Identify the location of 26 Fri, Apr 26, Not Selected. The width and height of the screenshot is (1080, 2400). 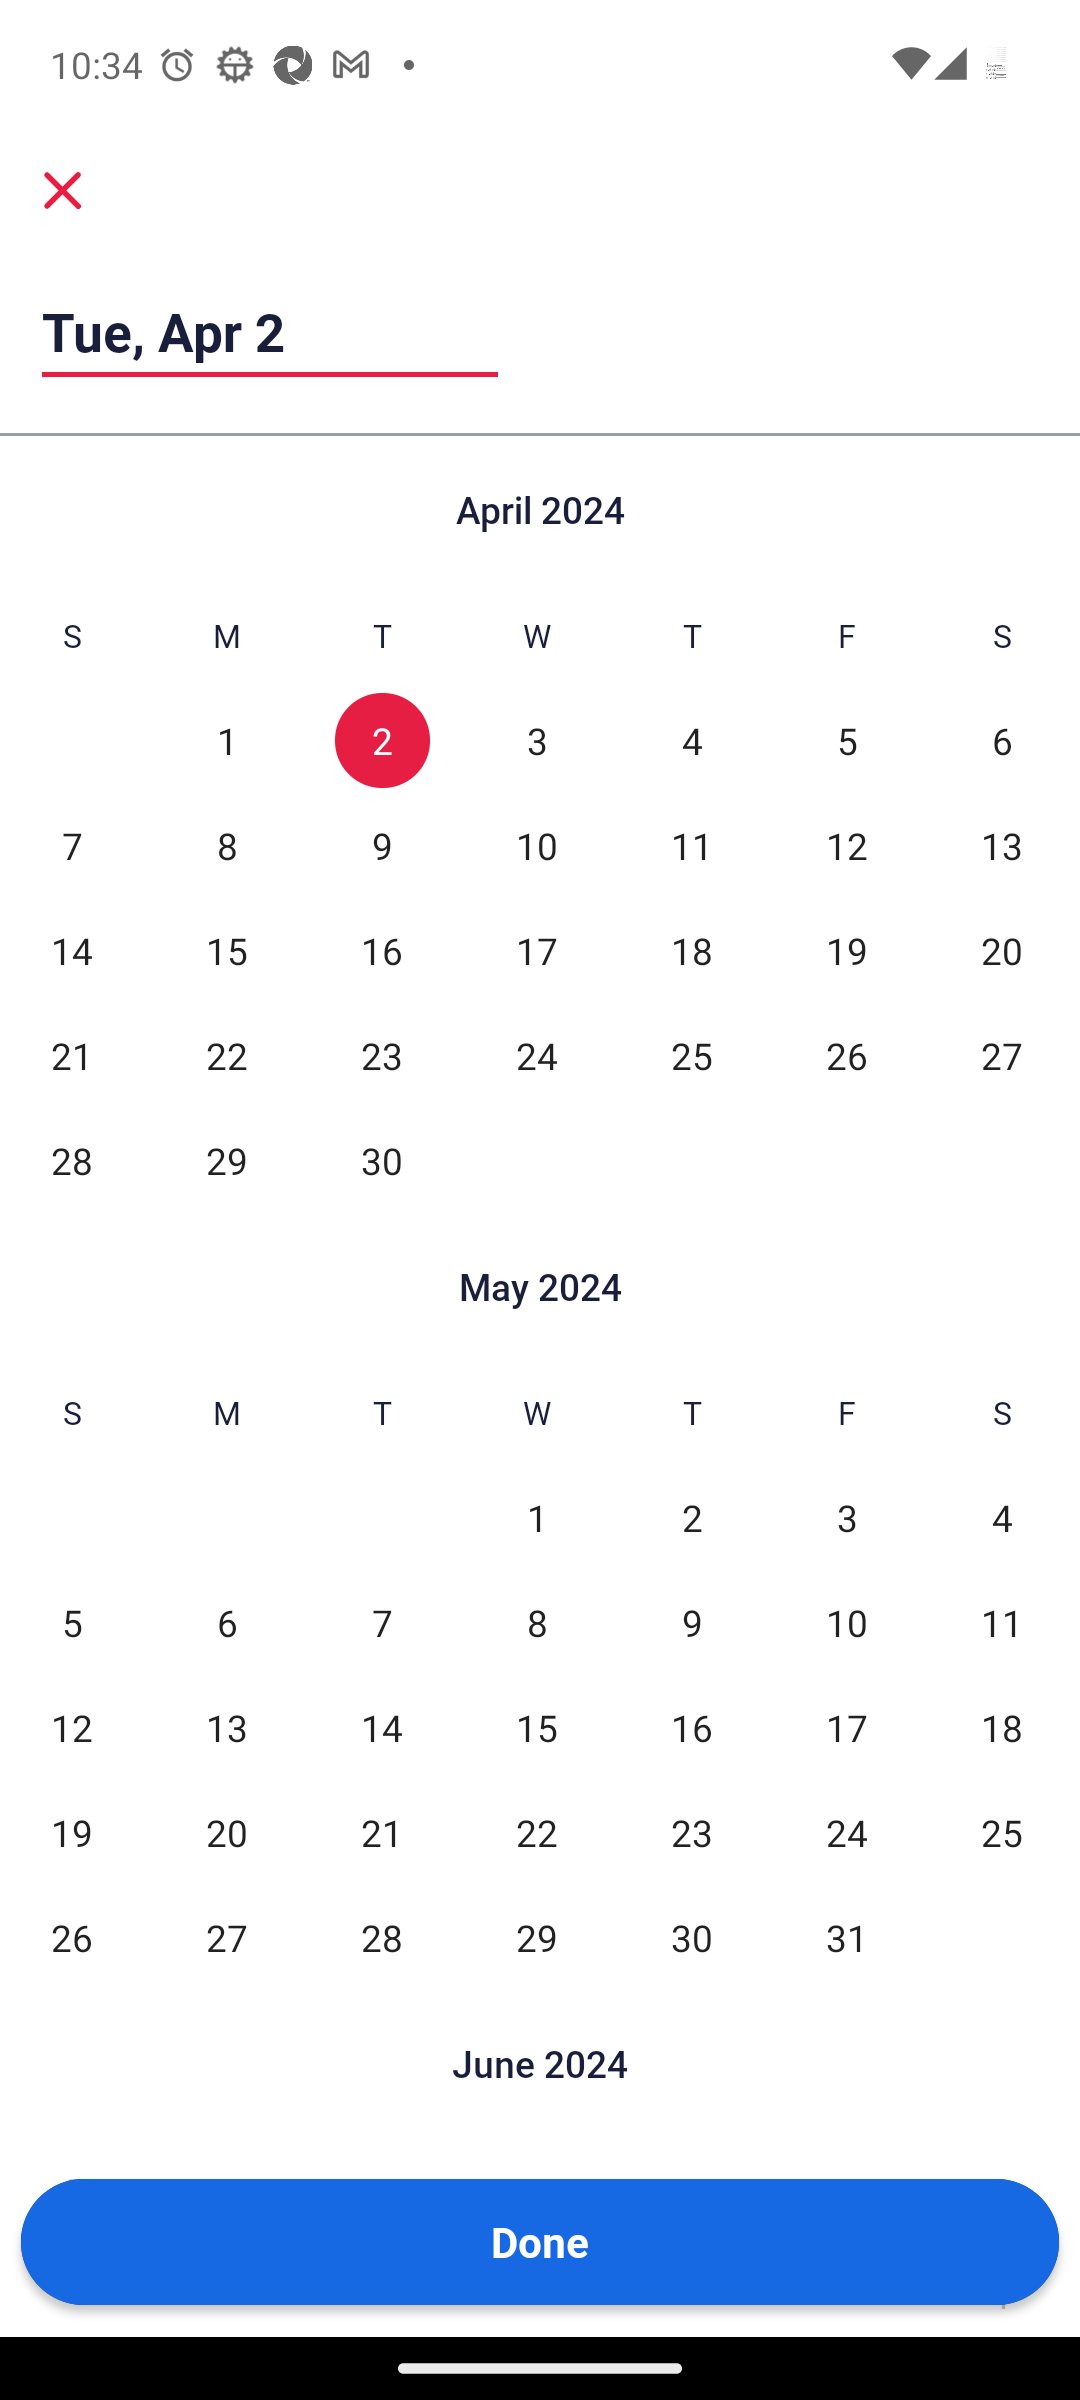
(846, 1056).